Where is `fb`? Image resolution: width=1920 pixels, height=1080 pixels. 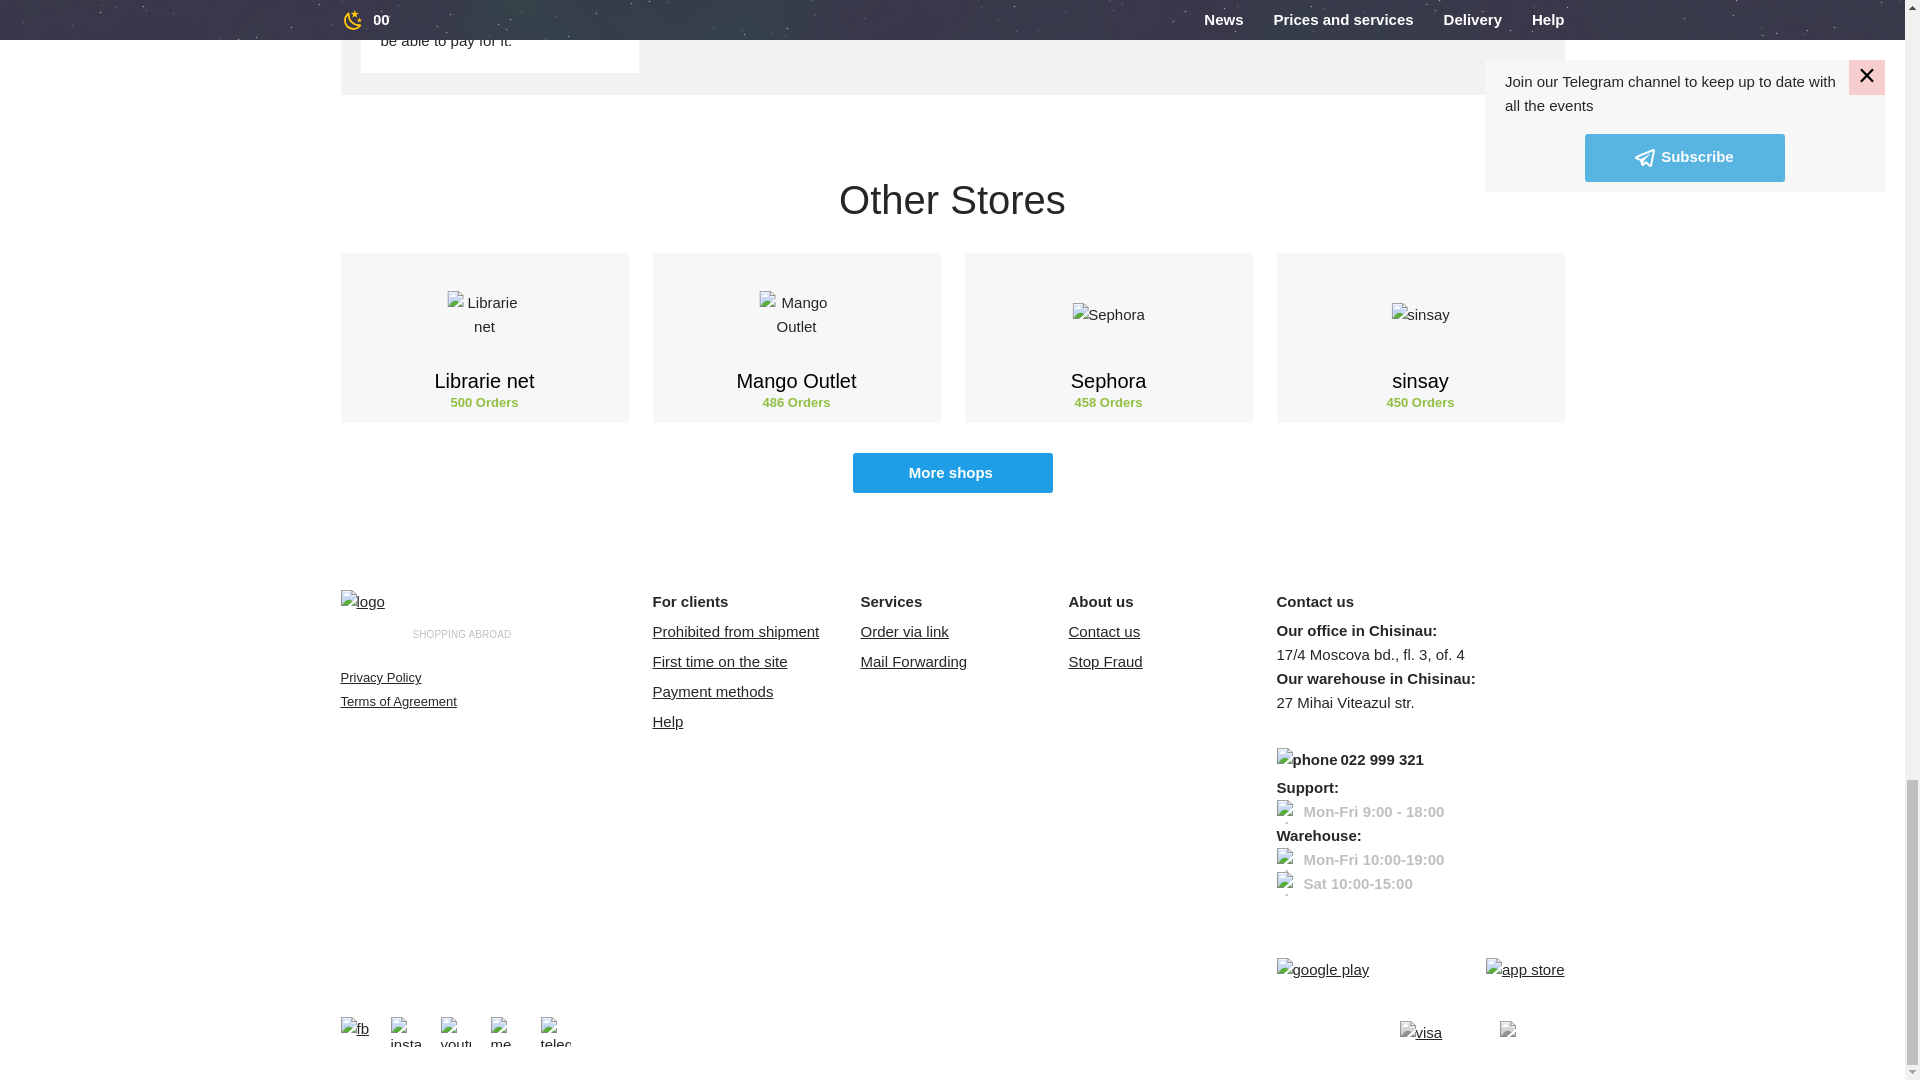 fb is located at coordinates (354, 1032).